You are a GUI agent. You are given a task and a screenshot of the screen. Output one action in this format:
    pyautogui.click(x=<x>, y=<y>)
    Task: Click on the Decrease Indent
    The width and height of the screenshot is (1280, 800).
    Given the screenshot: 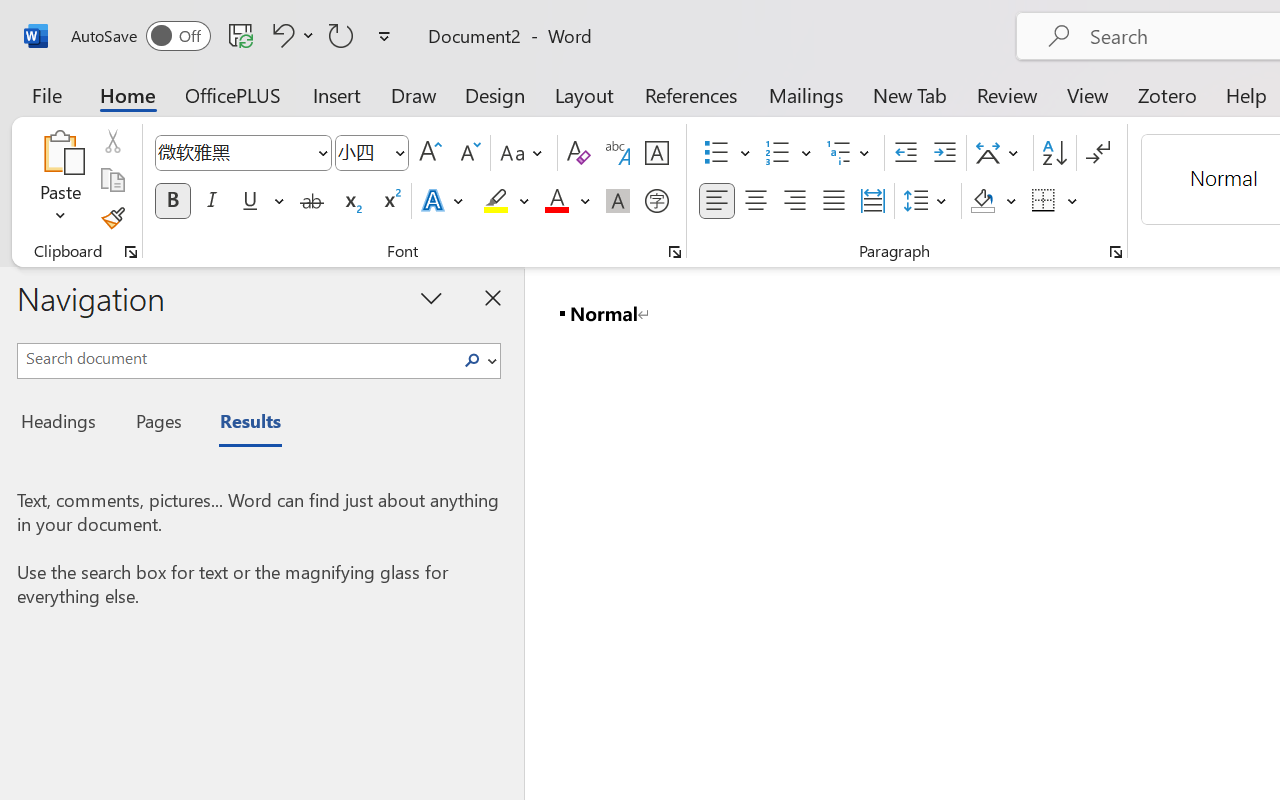 What is the action you would take?
    pyautogui.click(x=906, y=153)
    